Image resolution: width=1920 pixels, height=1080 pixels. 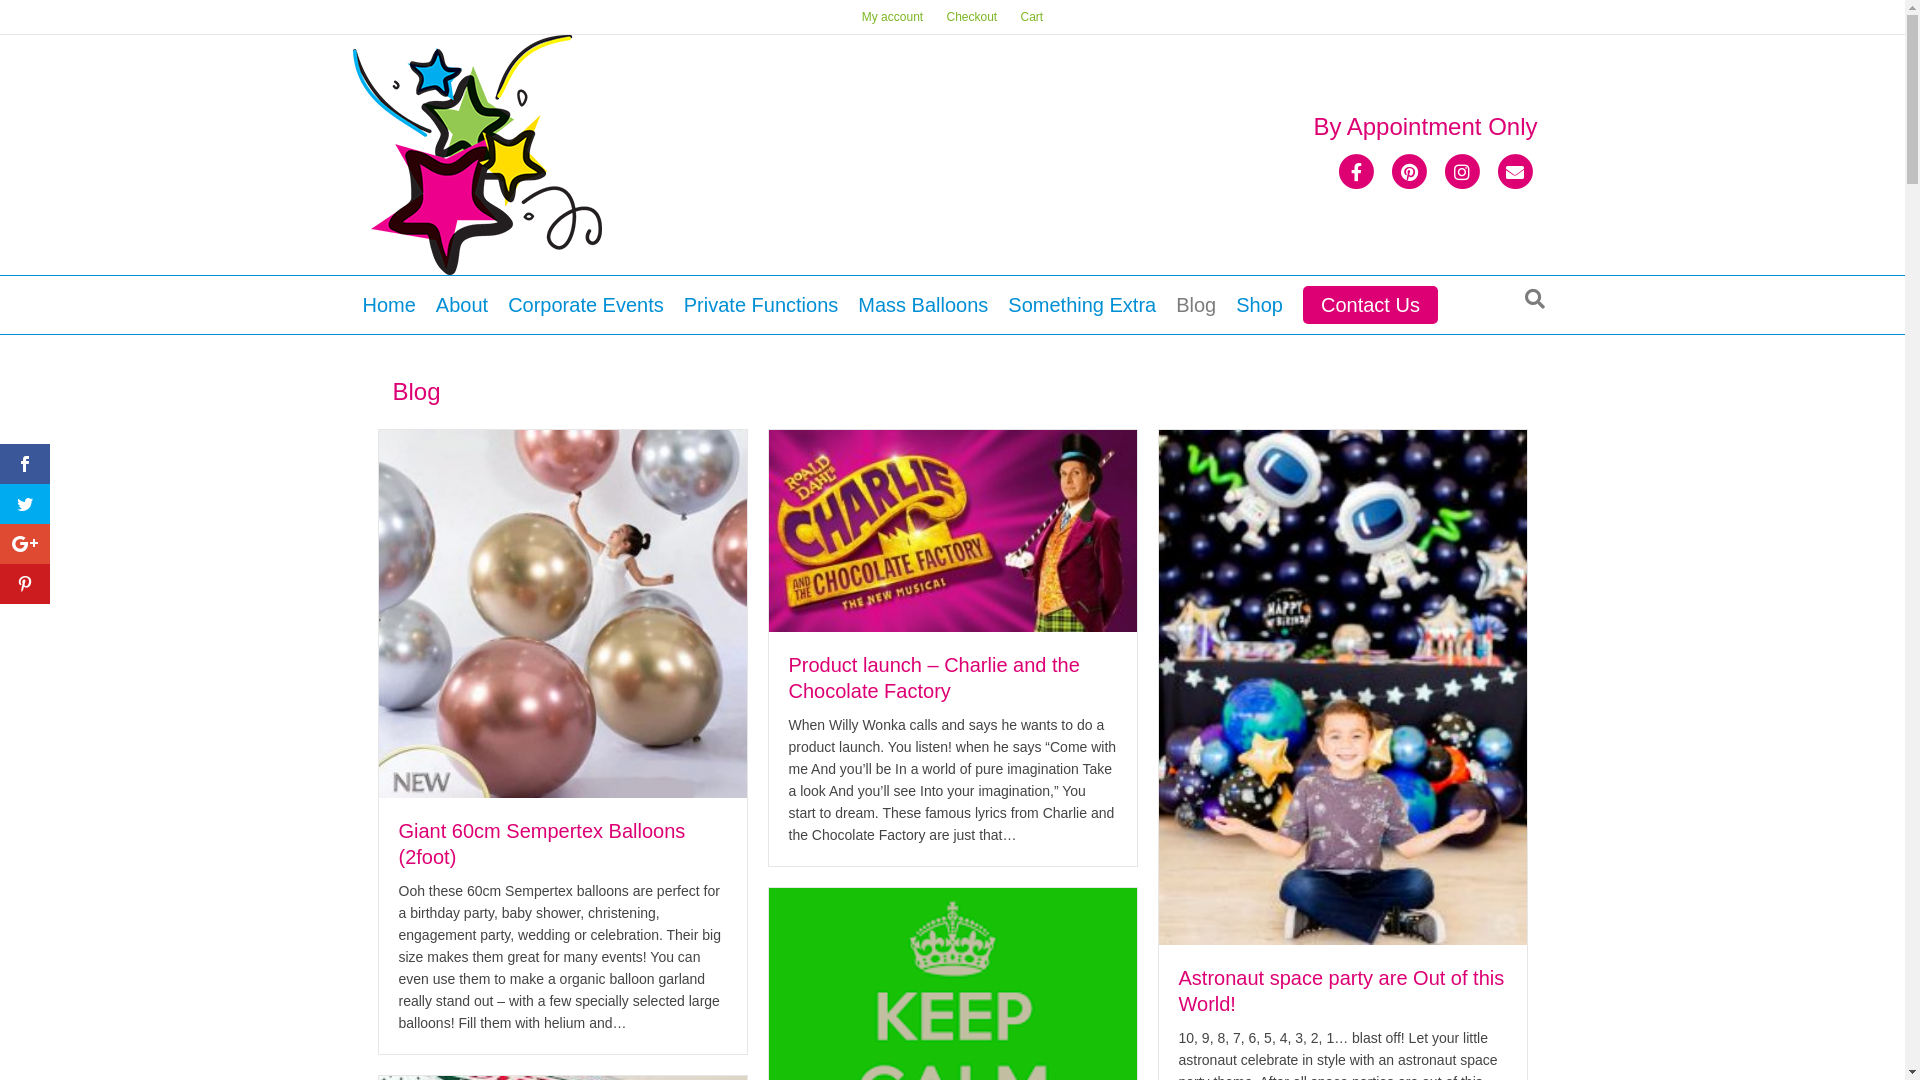 What do you see at coordinates (1408, 172) in the screenshot?
I see `Pinterest` at bounding box center [1408, 172].